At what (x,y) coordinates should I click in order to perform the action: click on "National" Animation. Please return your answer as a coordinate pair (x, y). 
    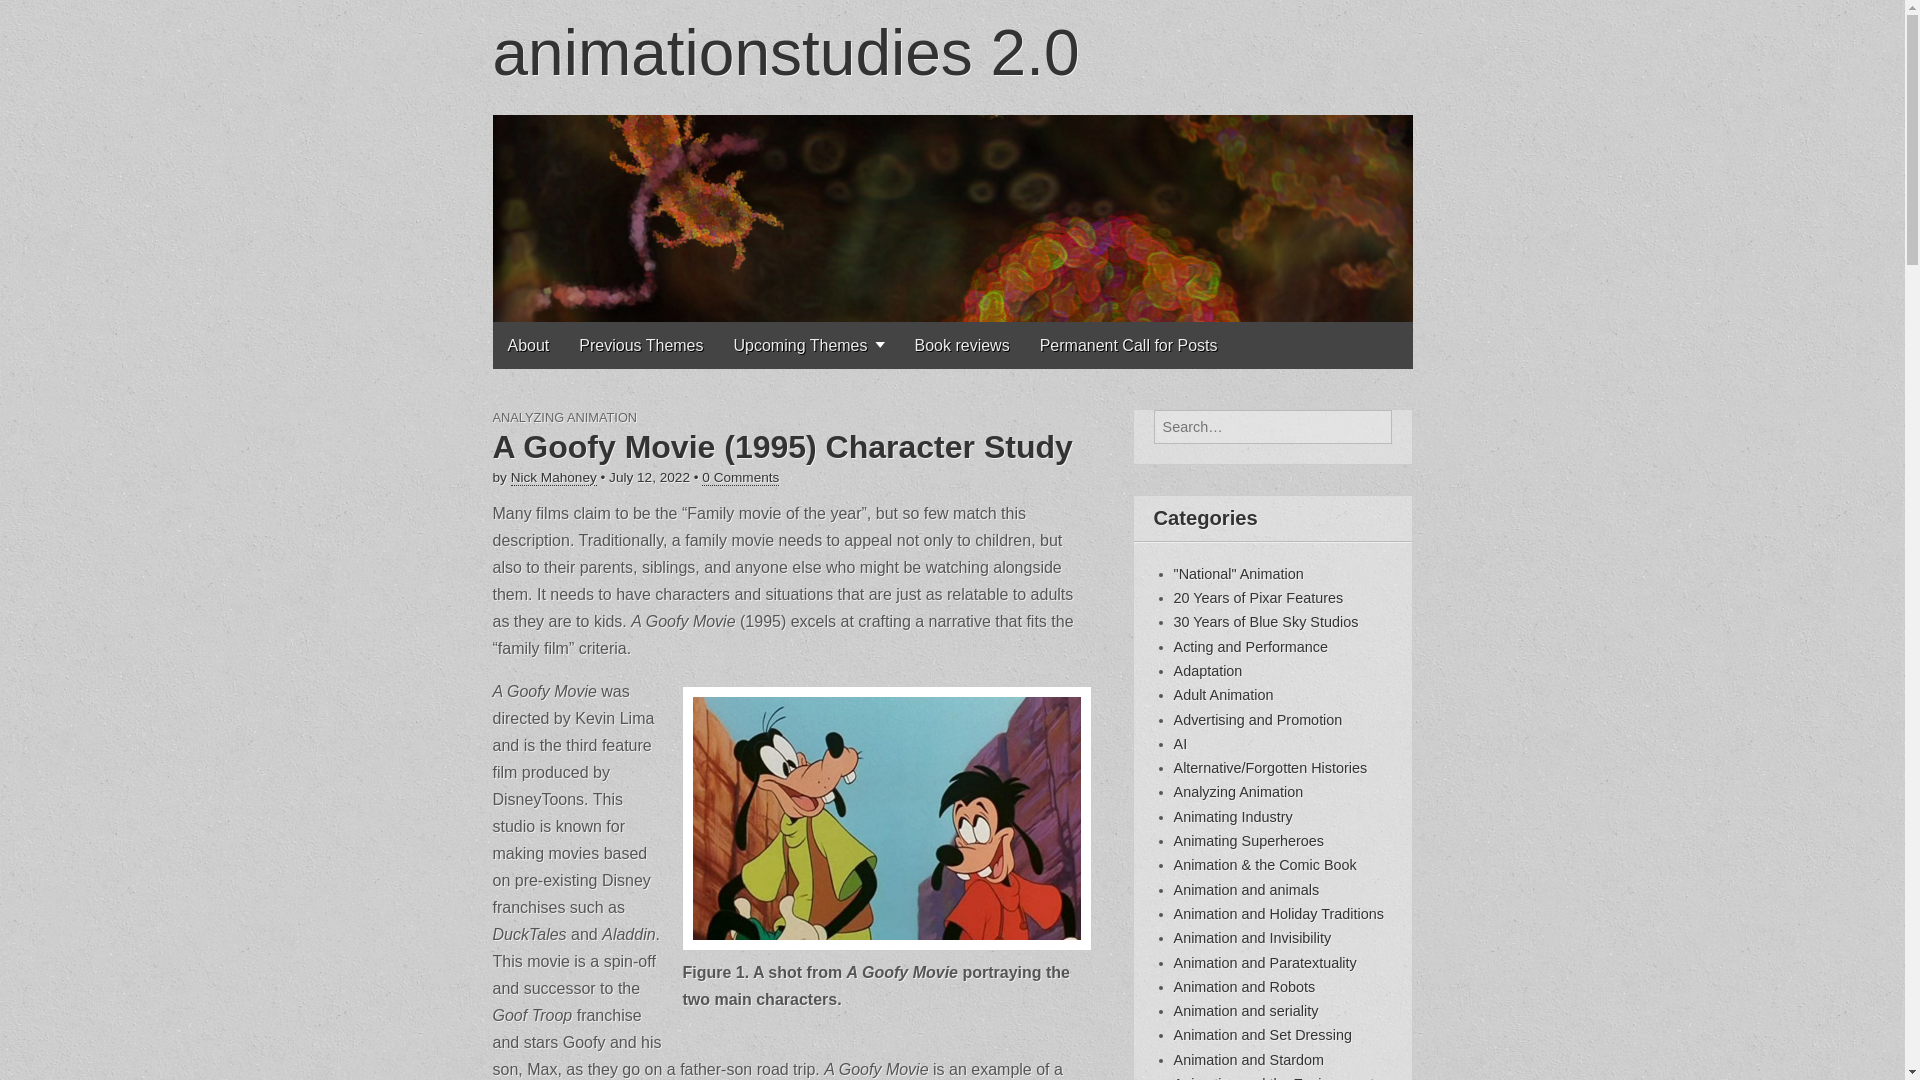
    Looking at the image, I should click on (1238, 574).